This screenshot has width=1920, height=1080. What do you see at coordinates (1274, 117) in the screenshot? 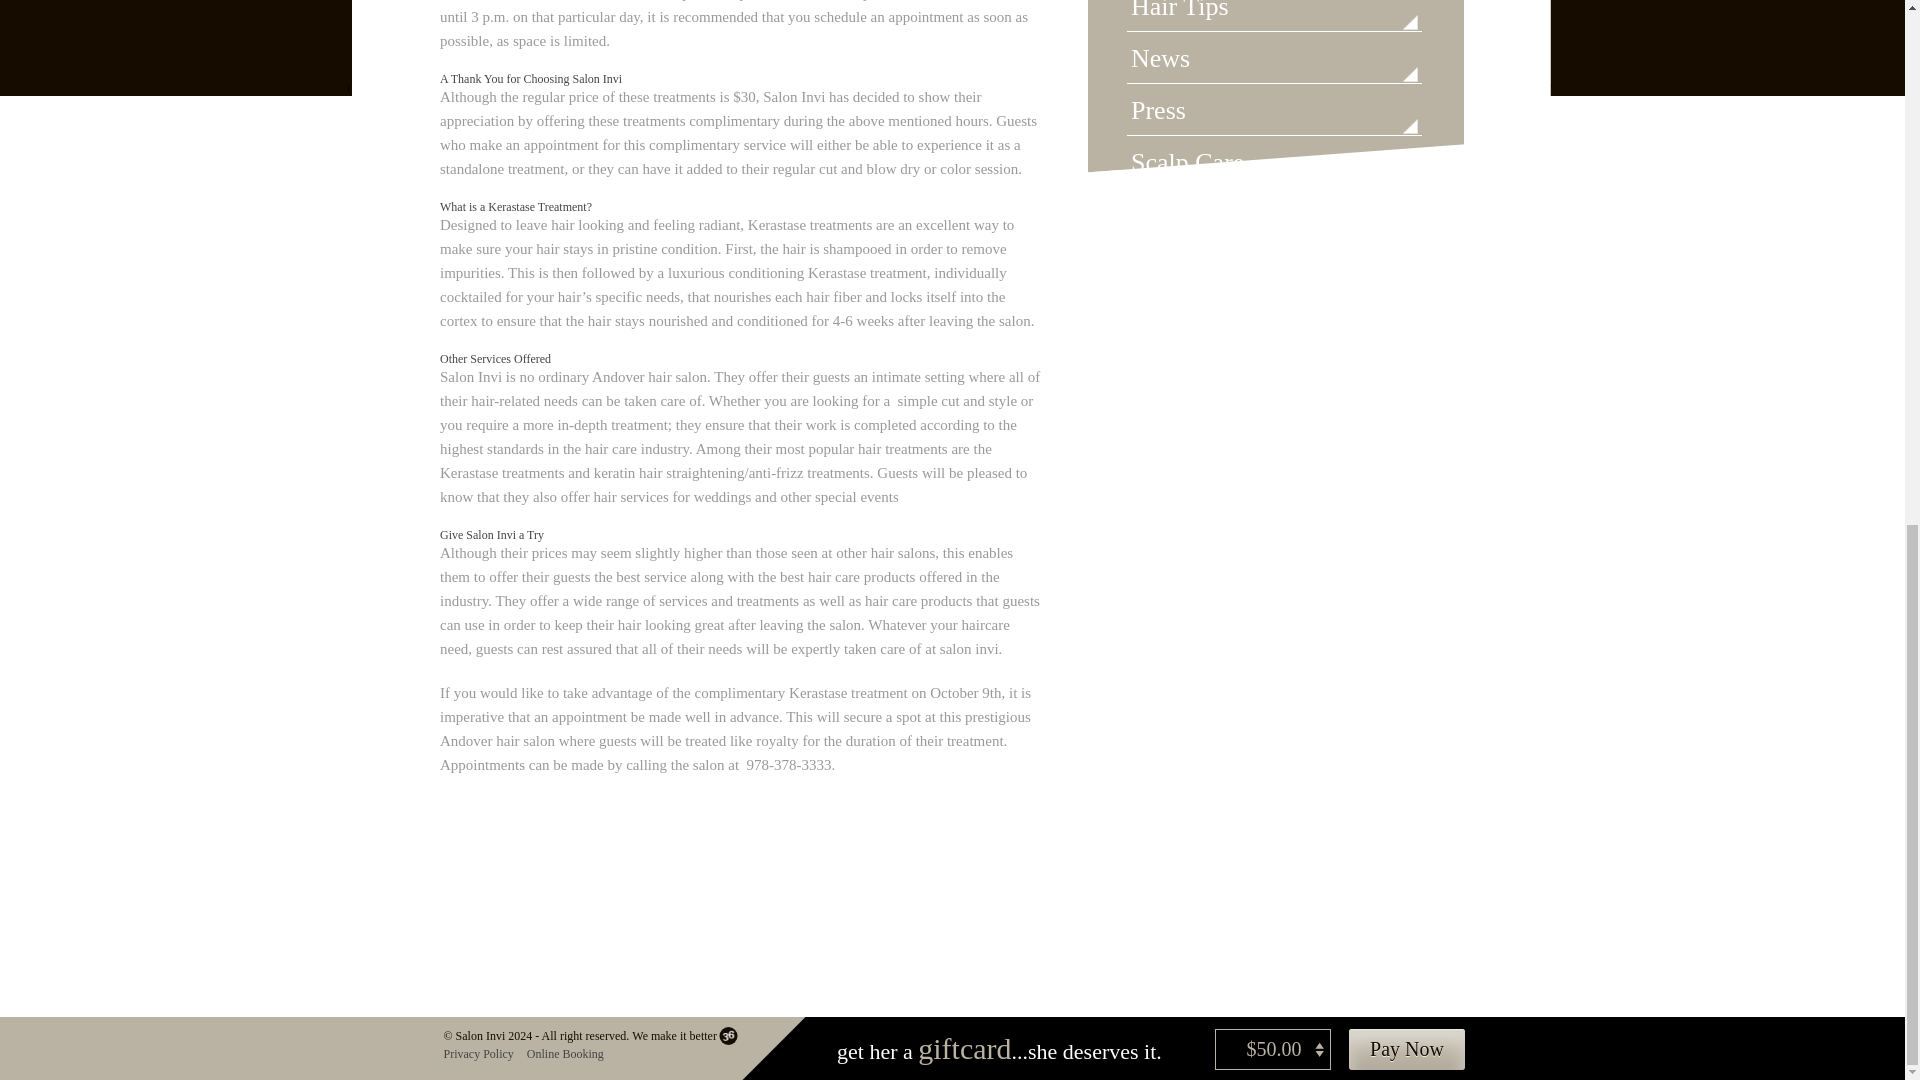
I see `Press` at bounding box center [1274, 117].